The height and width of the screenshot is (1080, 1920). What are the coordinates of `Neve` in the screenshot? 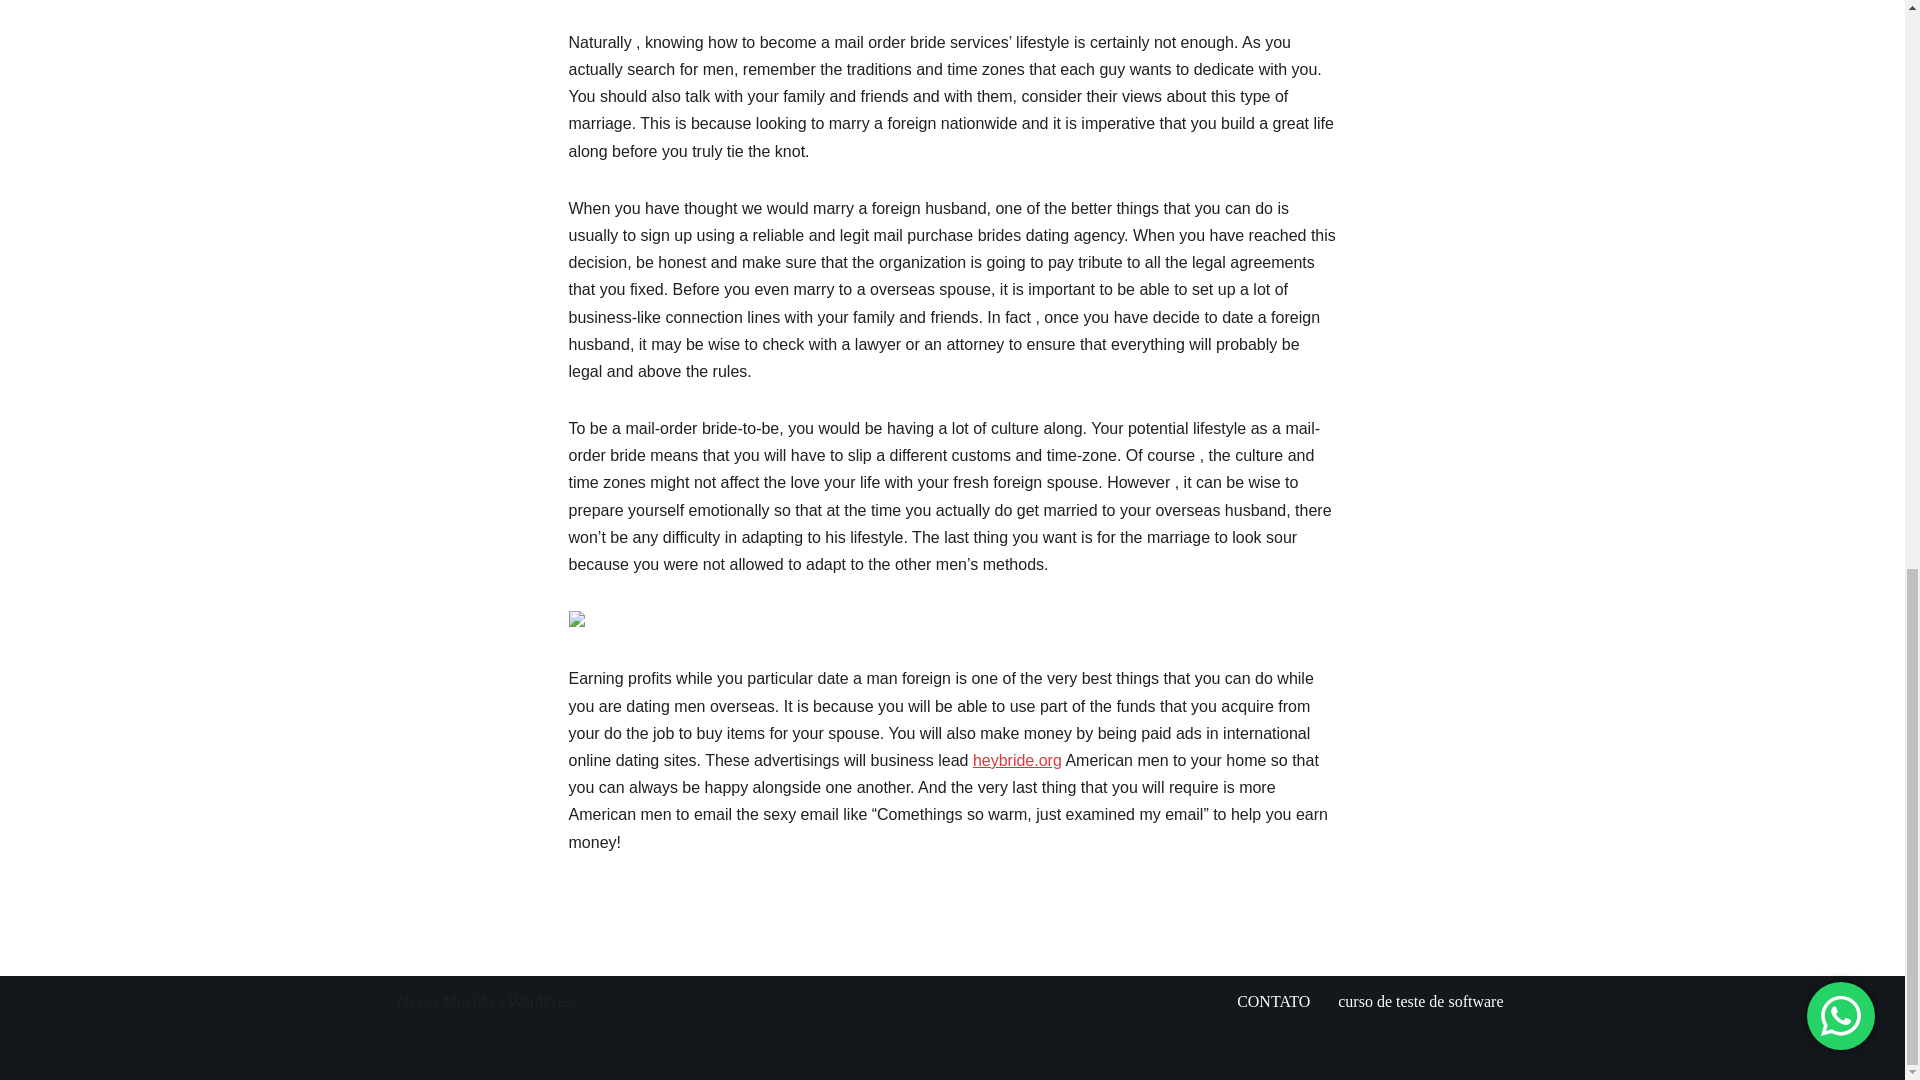 It's located at (414, 1000).